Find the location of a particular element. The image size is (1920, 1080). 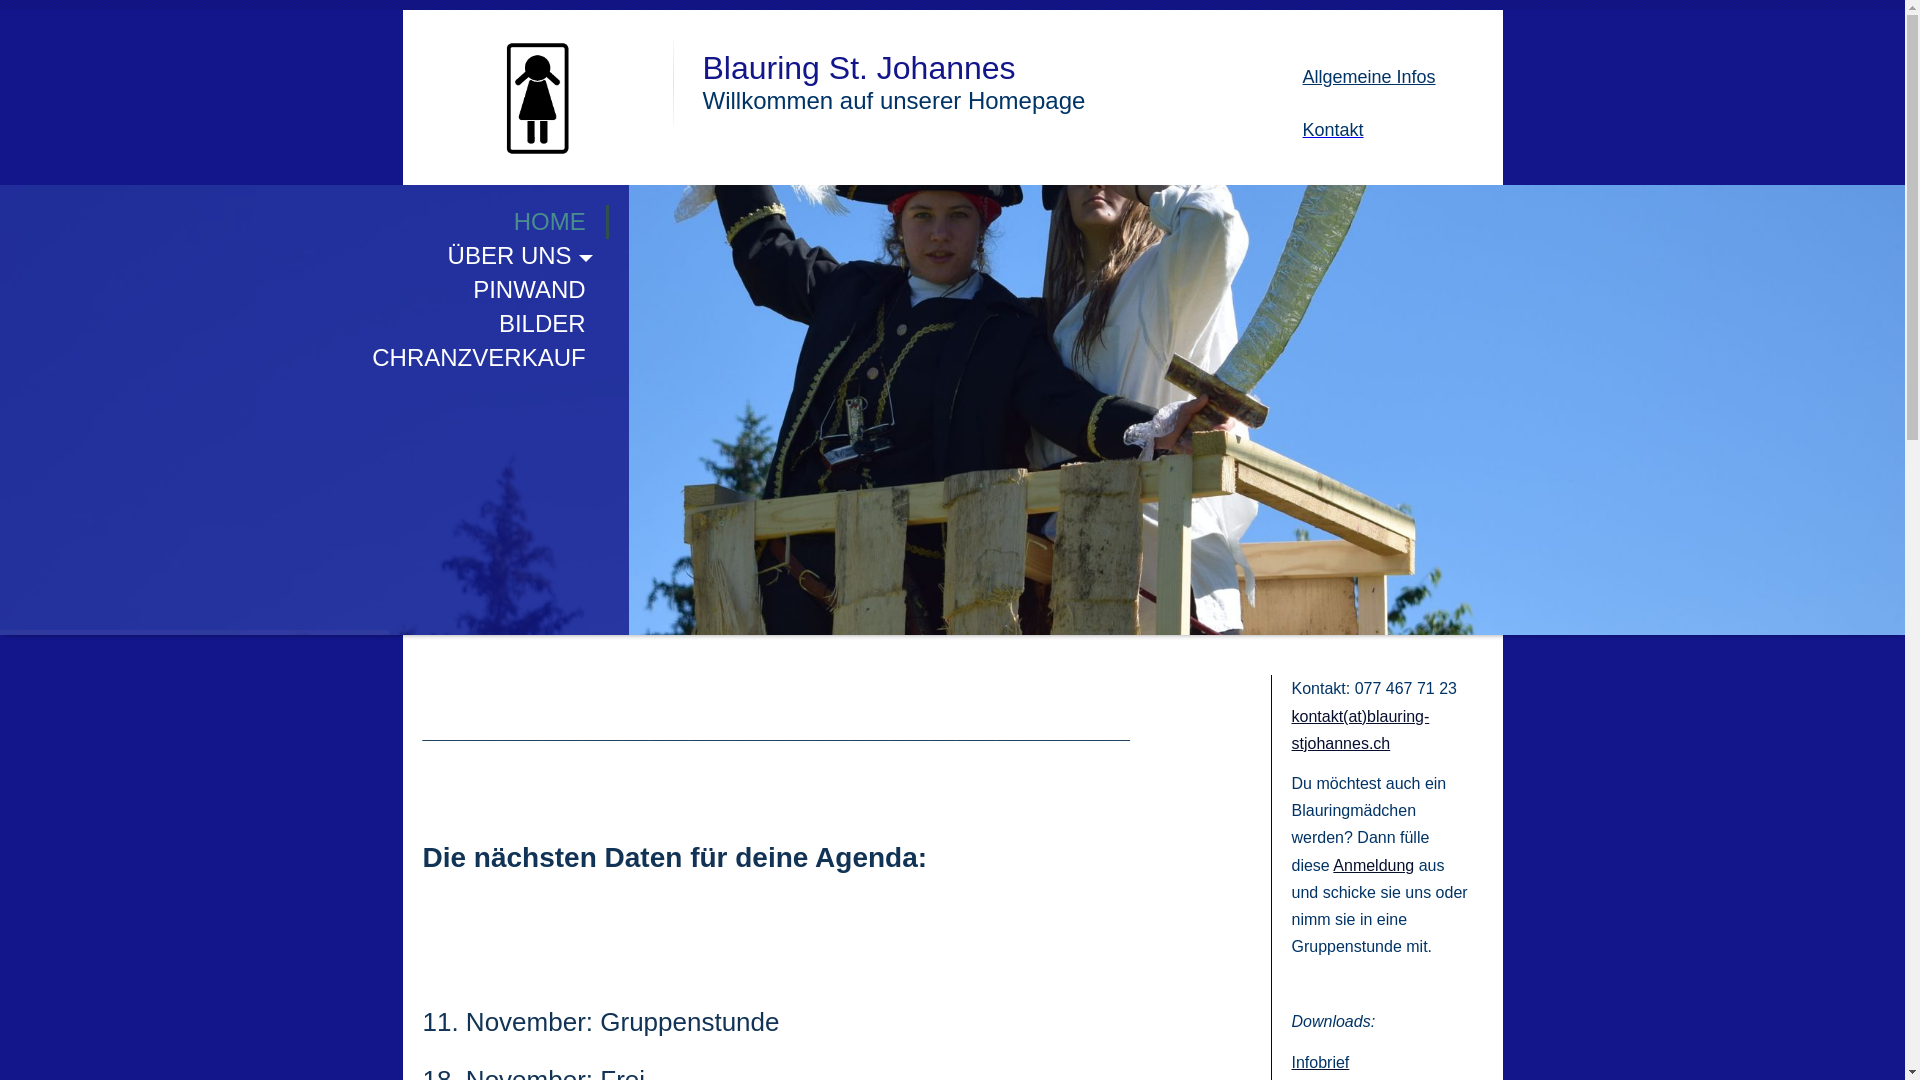

kontakt(at)blauring-stjohannes.ch is located at coordinates (1361, 730).